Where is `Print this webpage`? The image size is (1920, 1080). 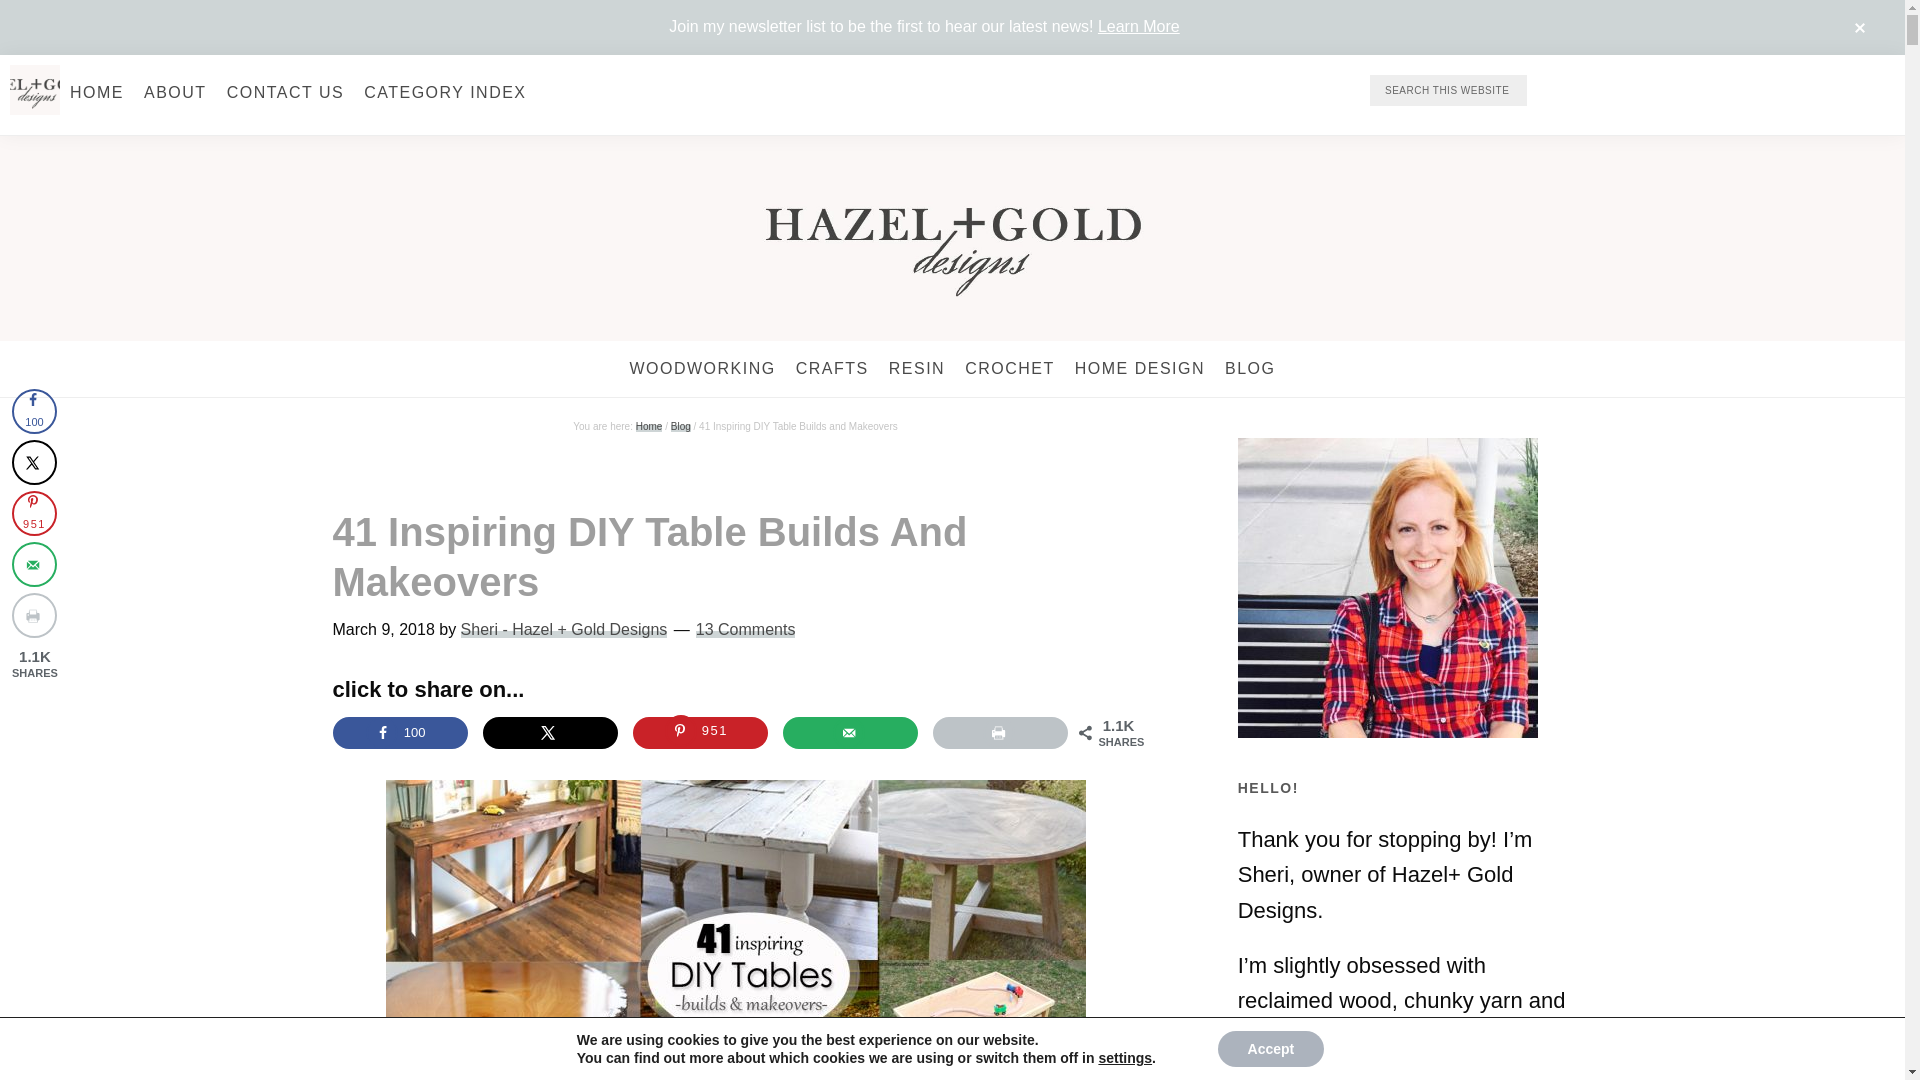
Print this webpage is located at coordinates (1000, 733).